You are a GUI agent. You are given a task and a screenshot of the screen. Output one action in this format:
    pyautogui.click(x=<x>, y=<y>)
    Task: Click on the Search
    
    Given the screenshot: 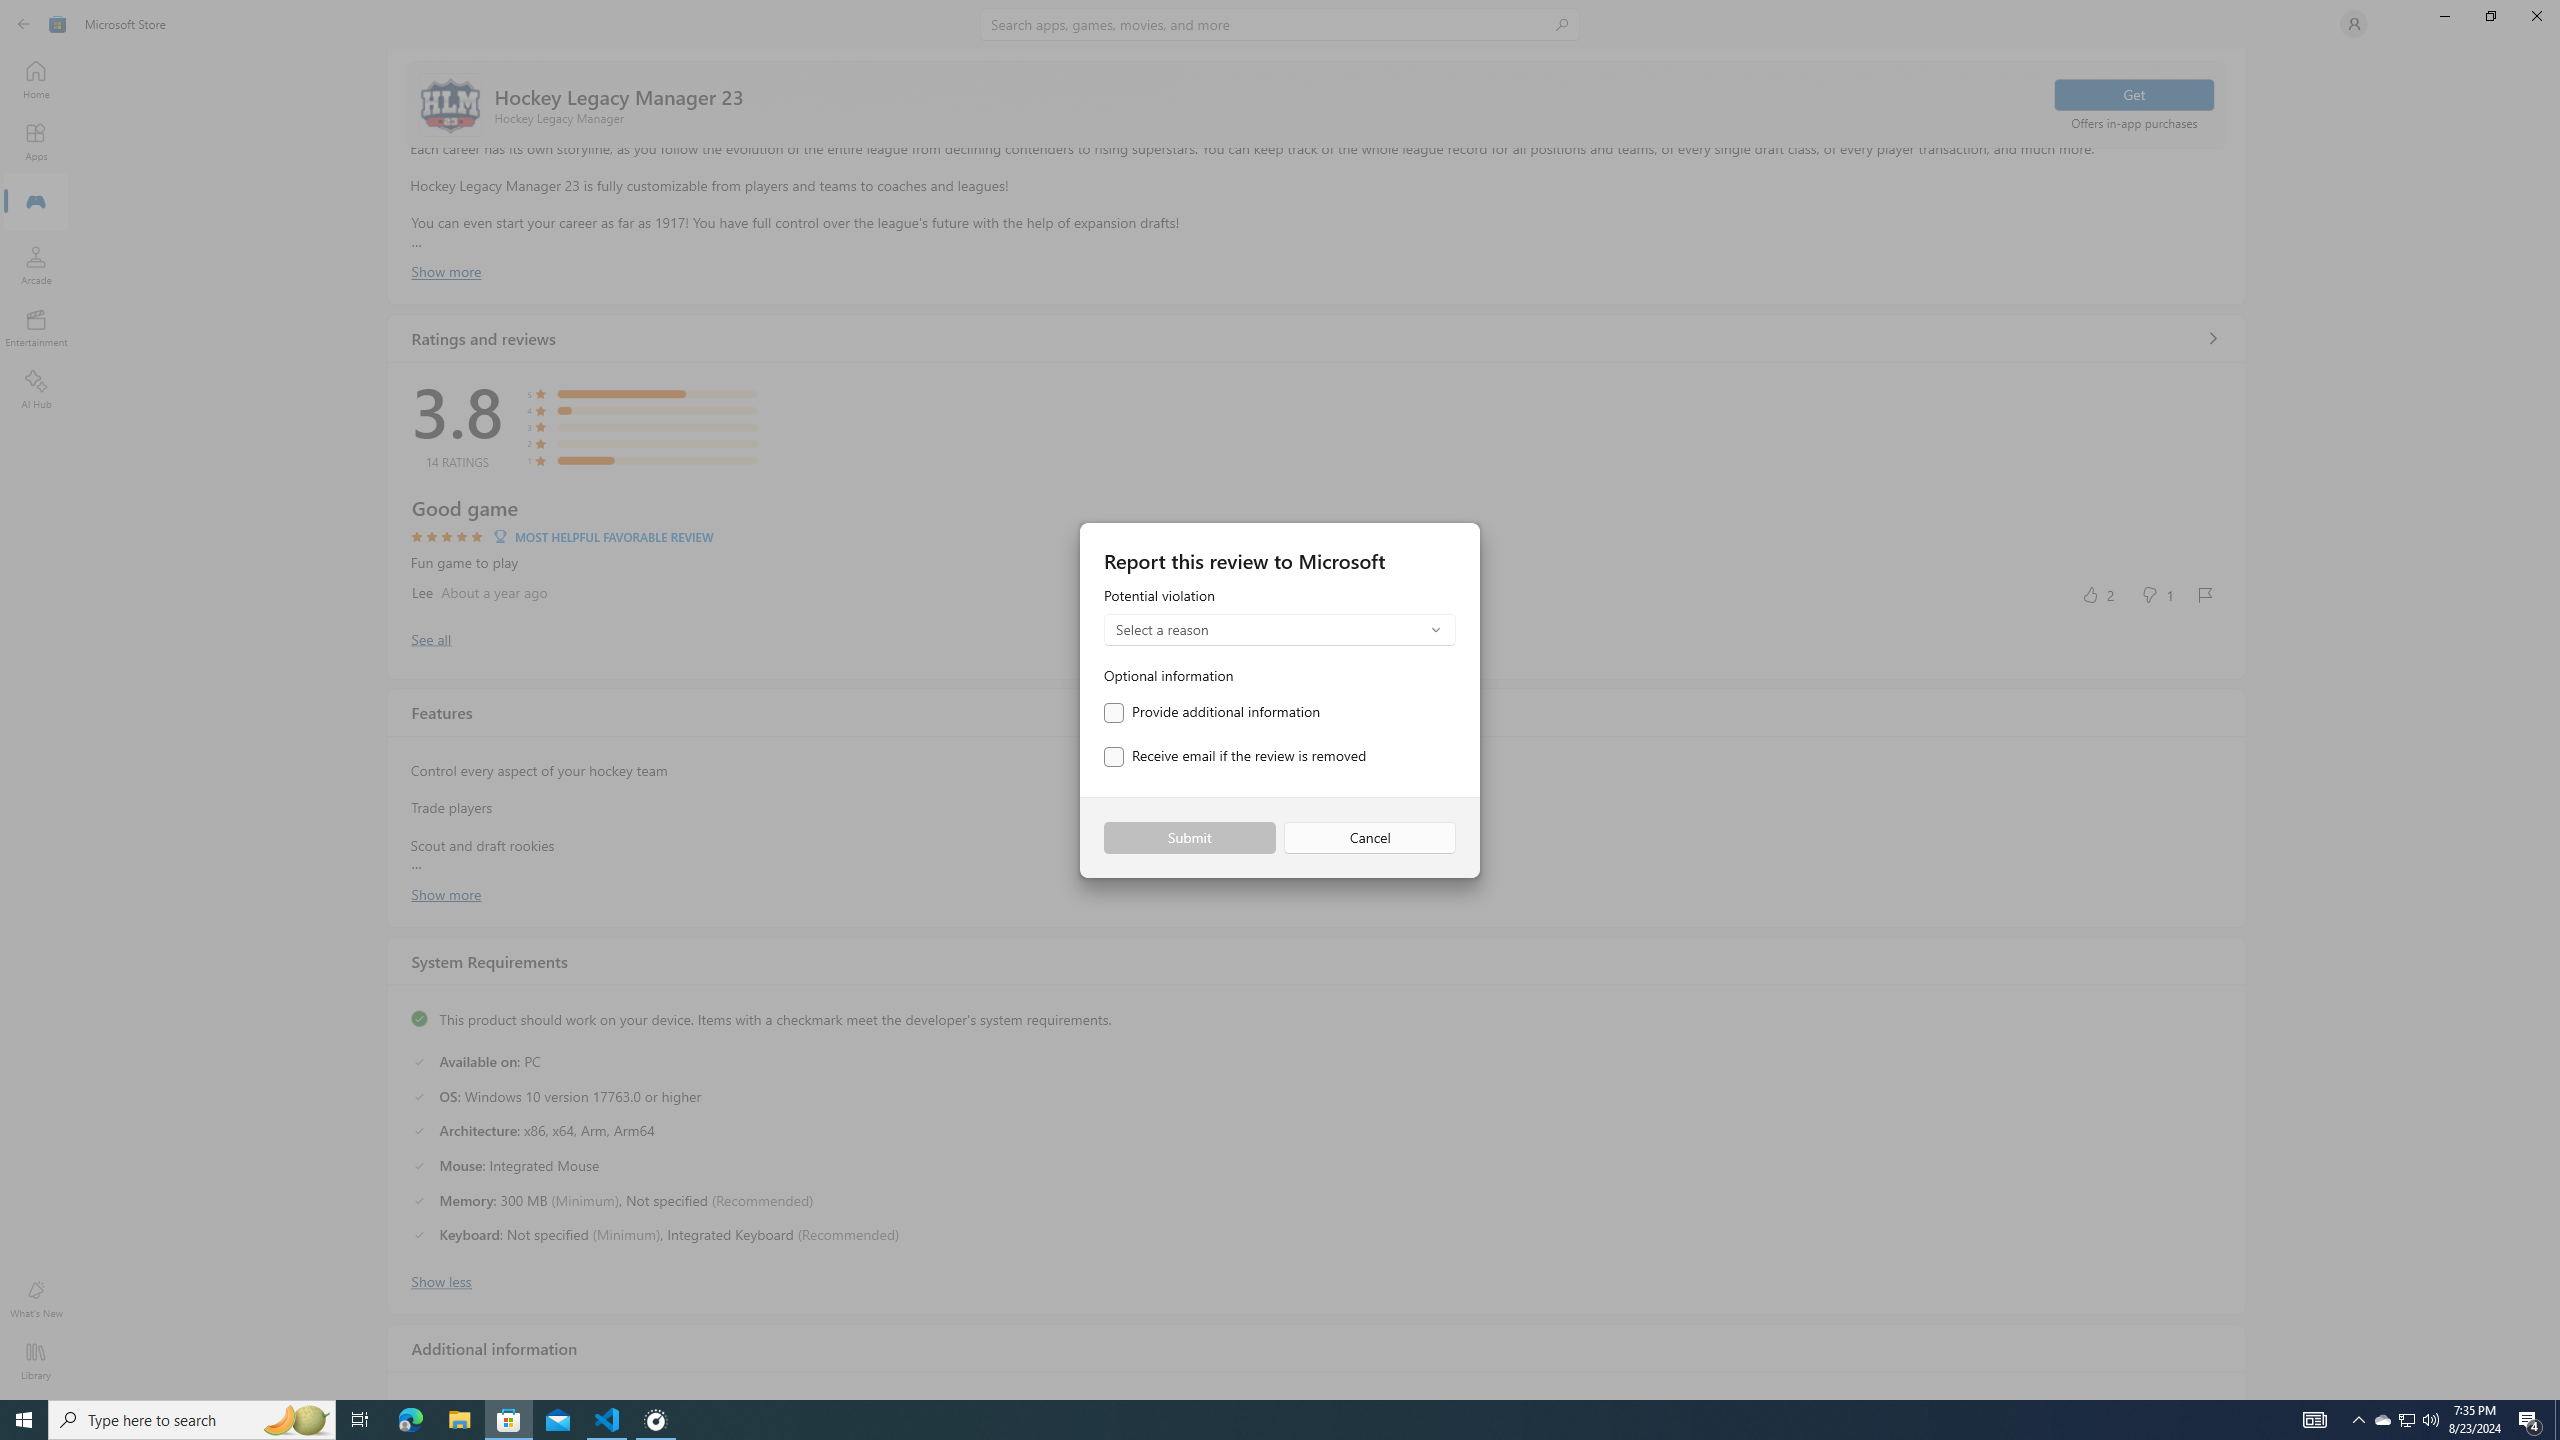 What is the action you would take?
    pyautogui.click(x=1280, y=24)
    